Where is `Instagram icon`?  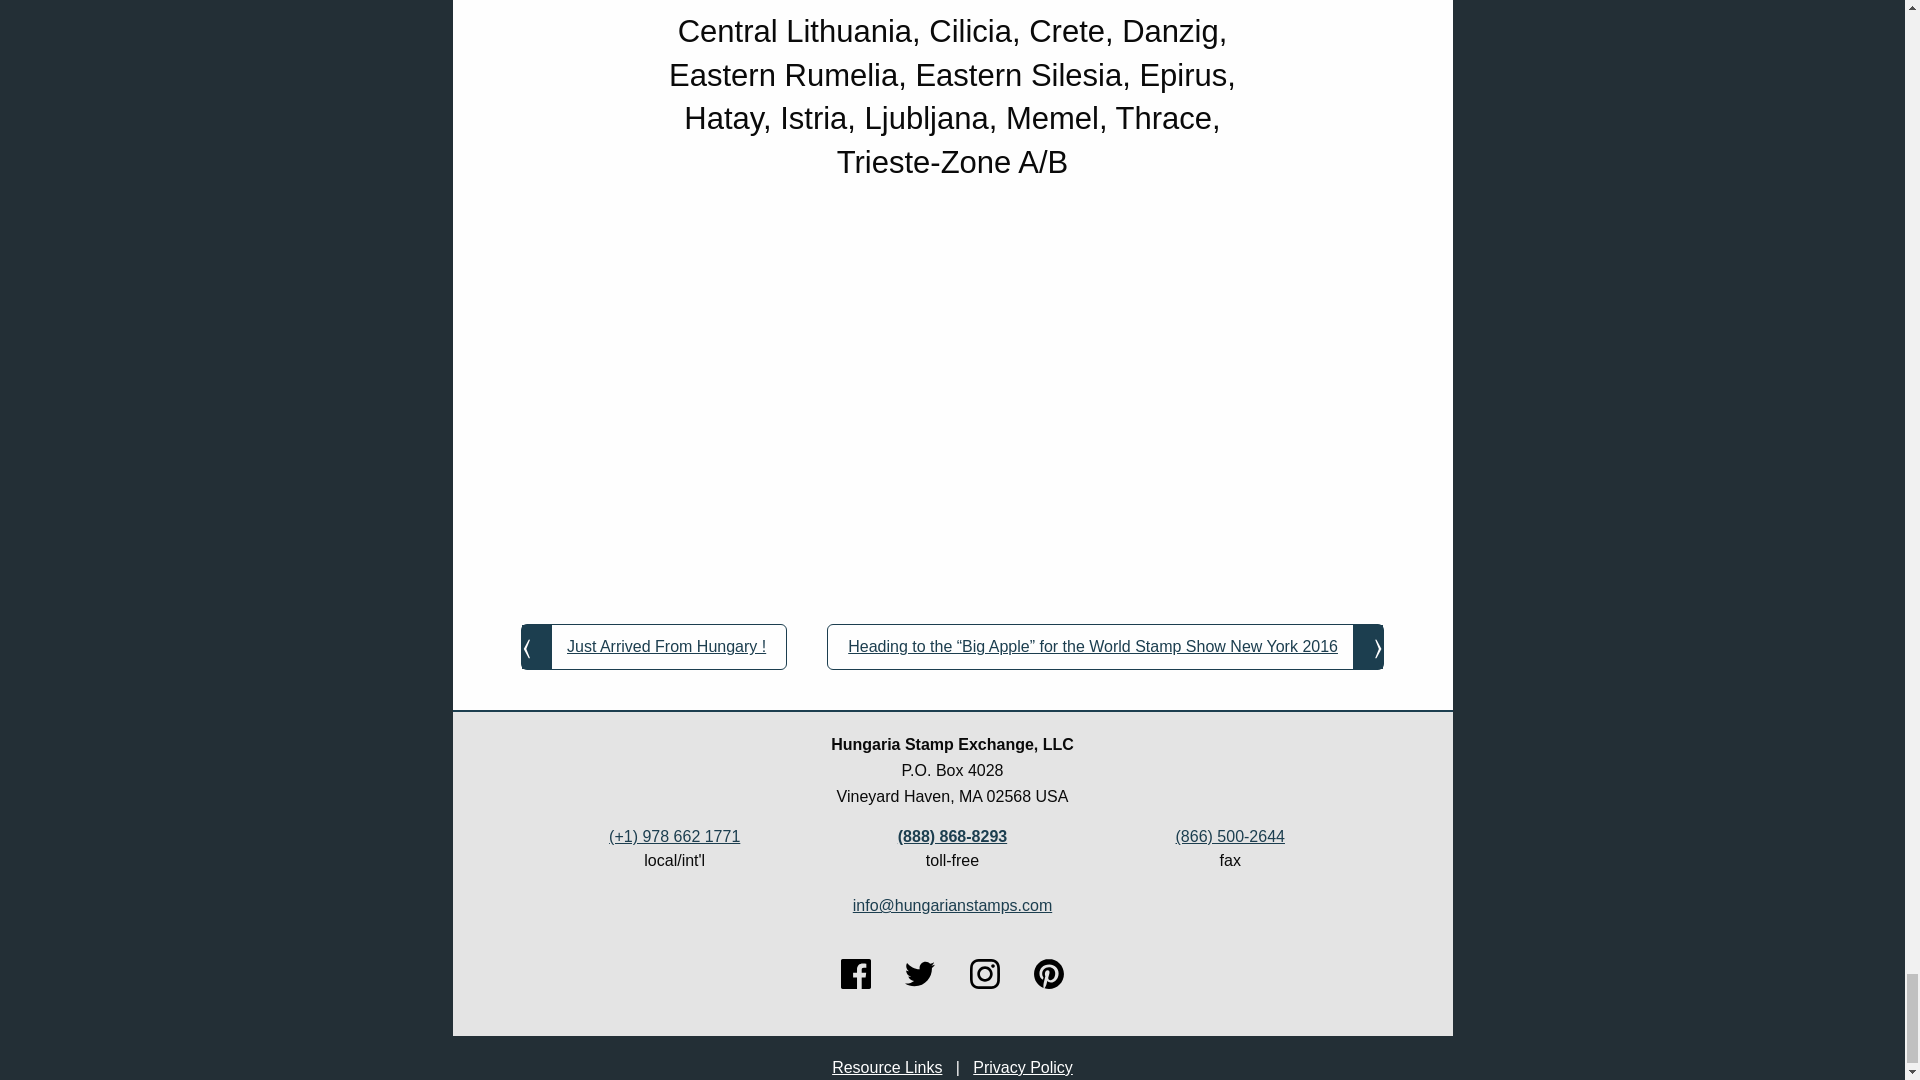 Instagram icon is located at coordinates (984, 974).